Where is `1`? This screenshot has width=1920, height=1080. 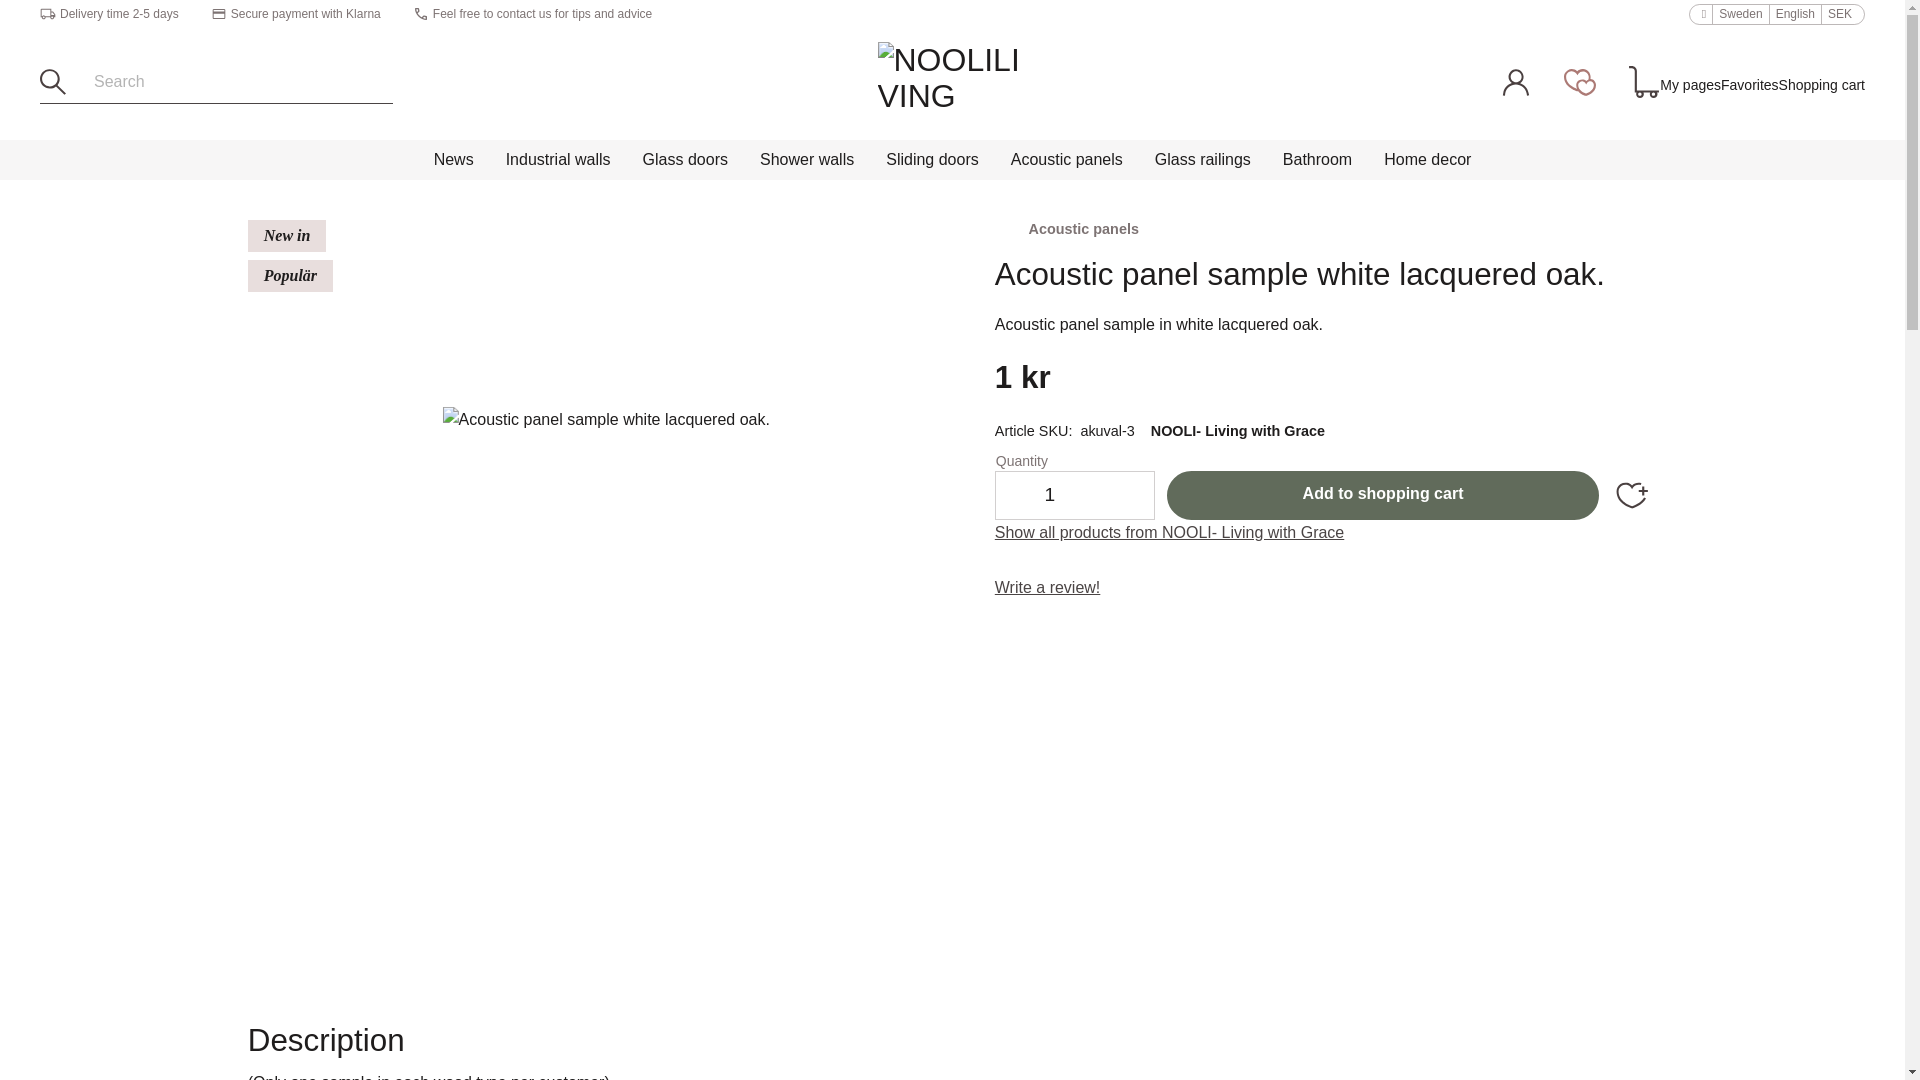 1 is located at coordinates (1050, 495).